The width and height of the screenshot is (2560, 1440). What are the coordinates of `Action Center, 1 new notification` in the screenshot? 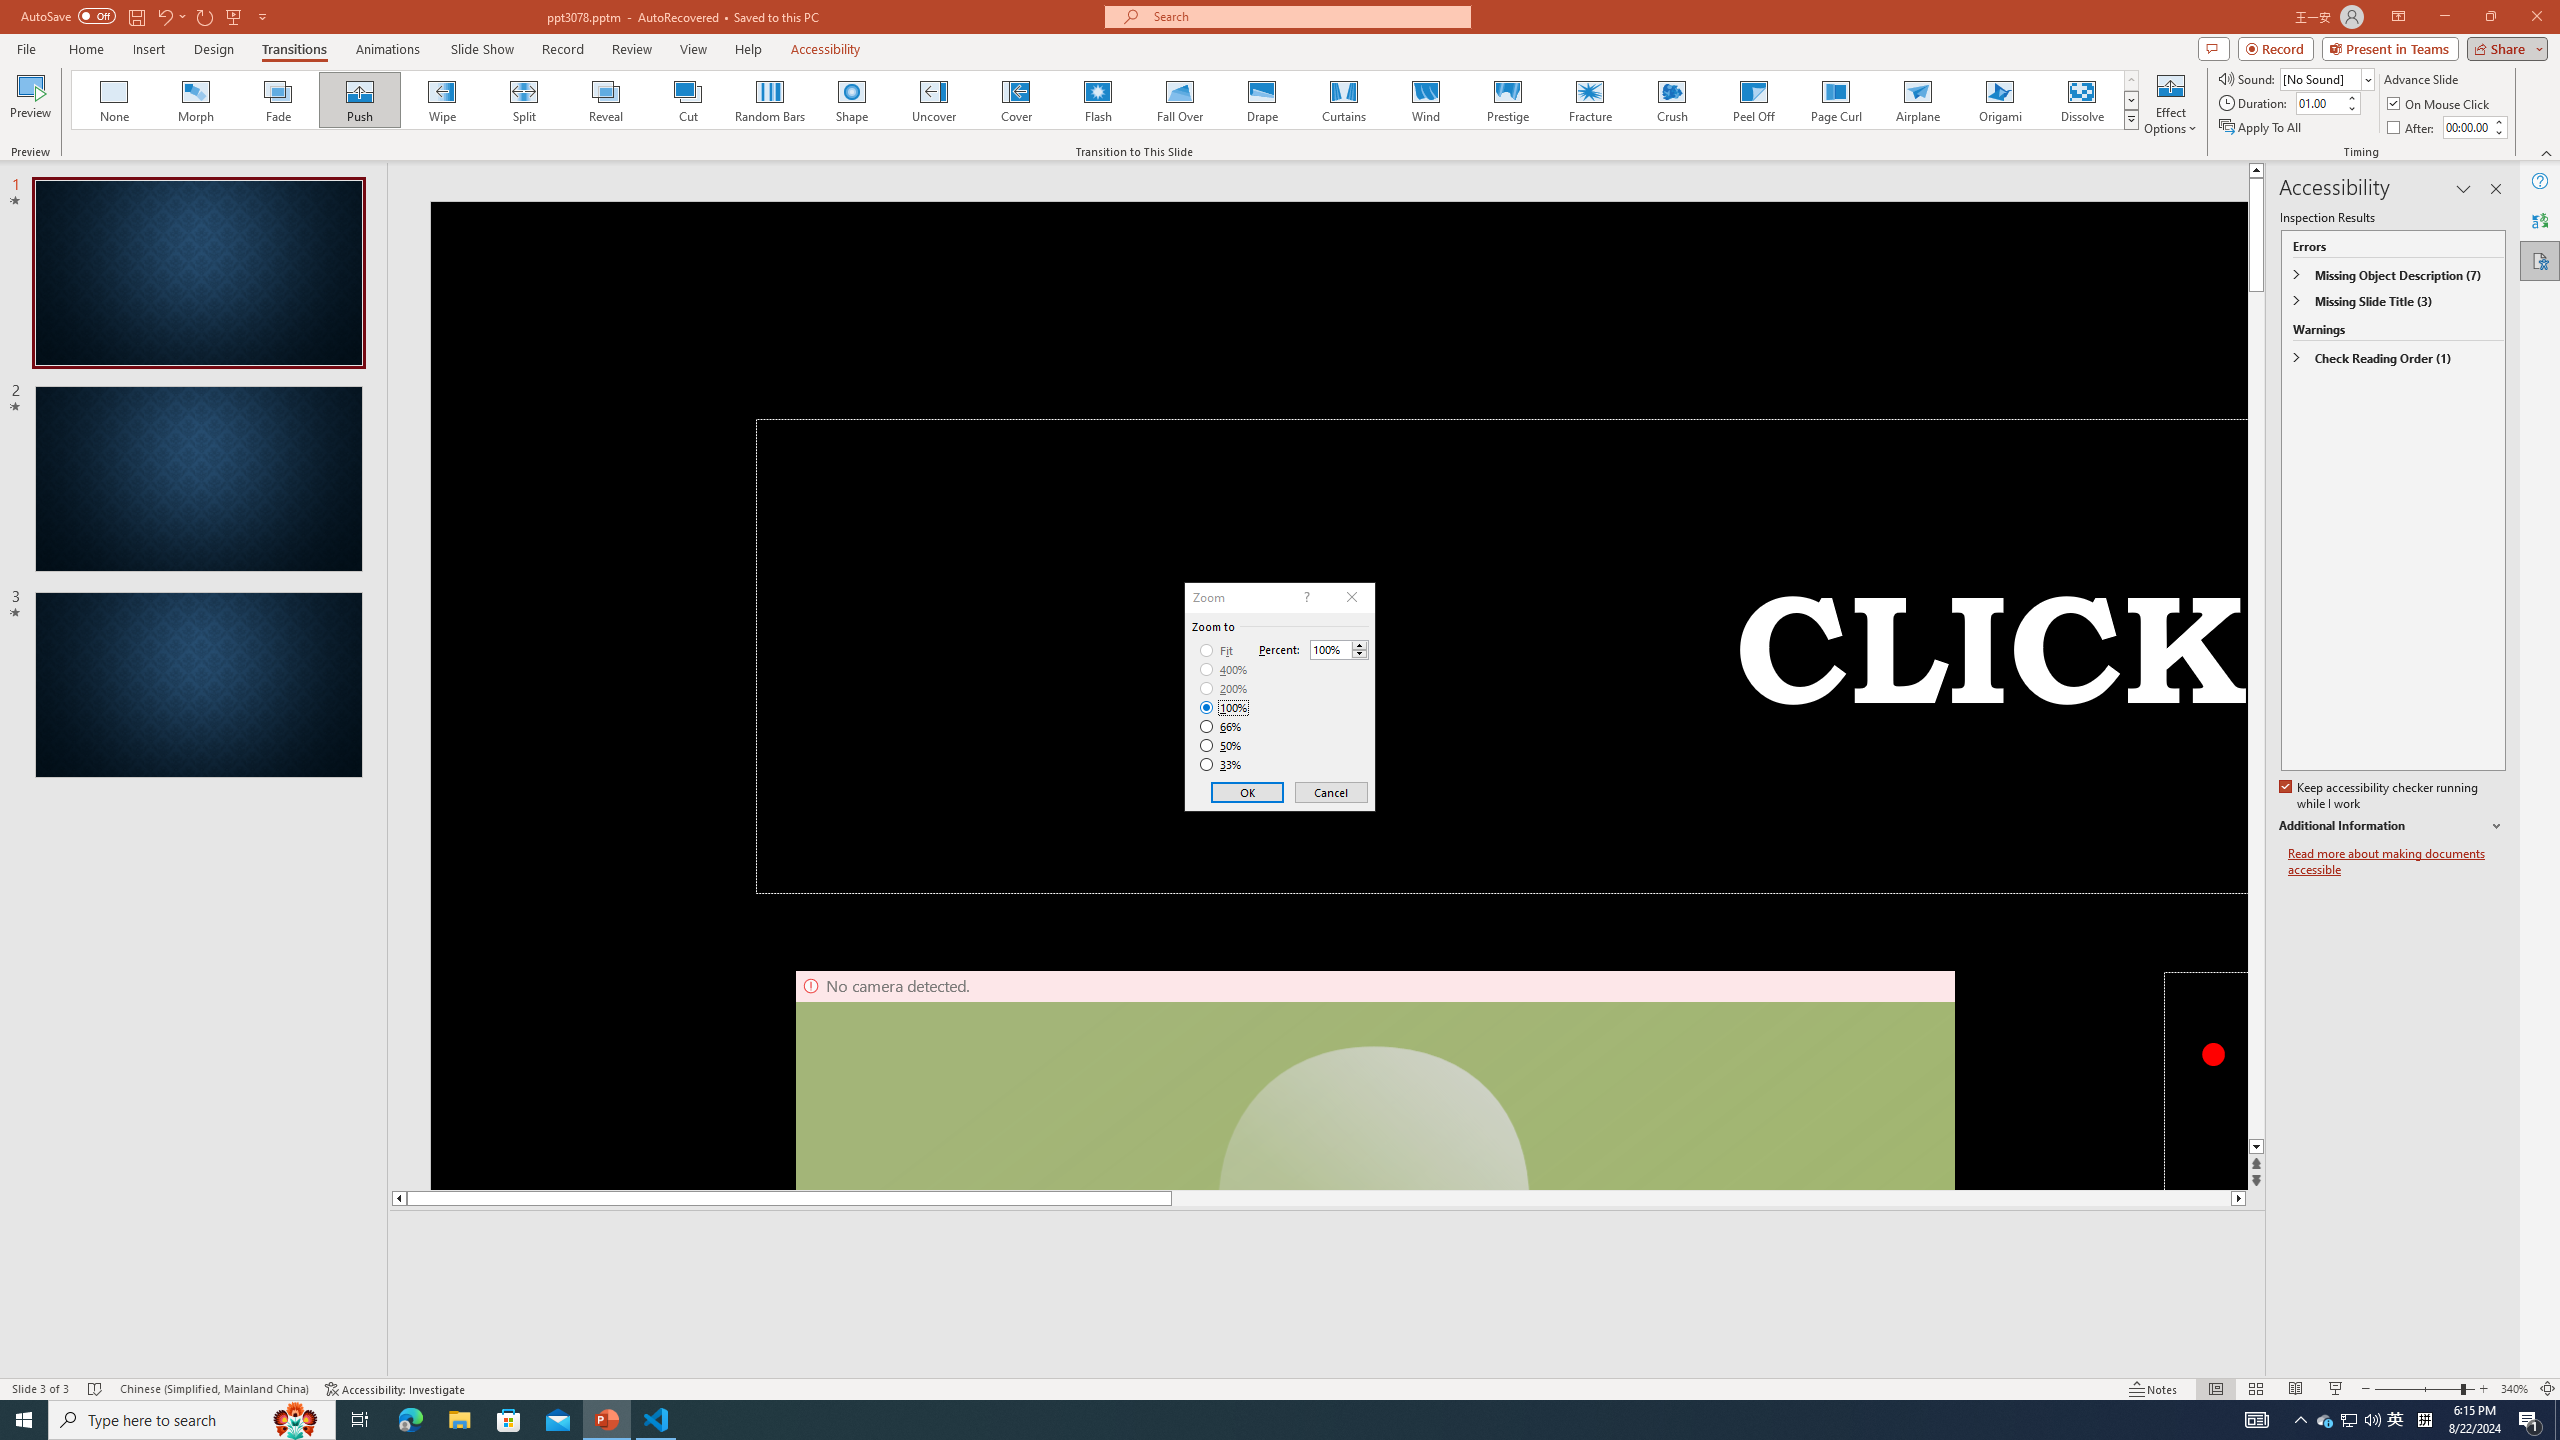 It's located at (2530, 1420).